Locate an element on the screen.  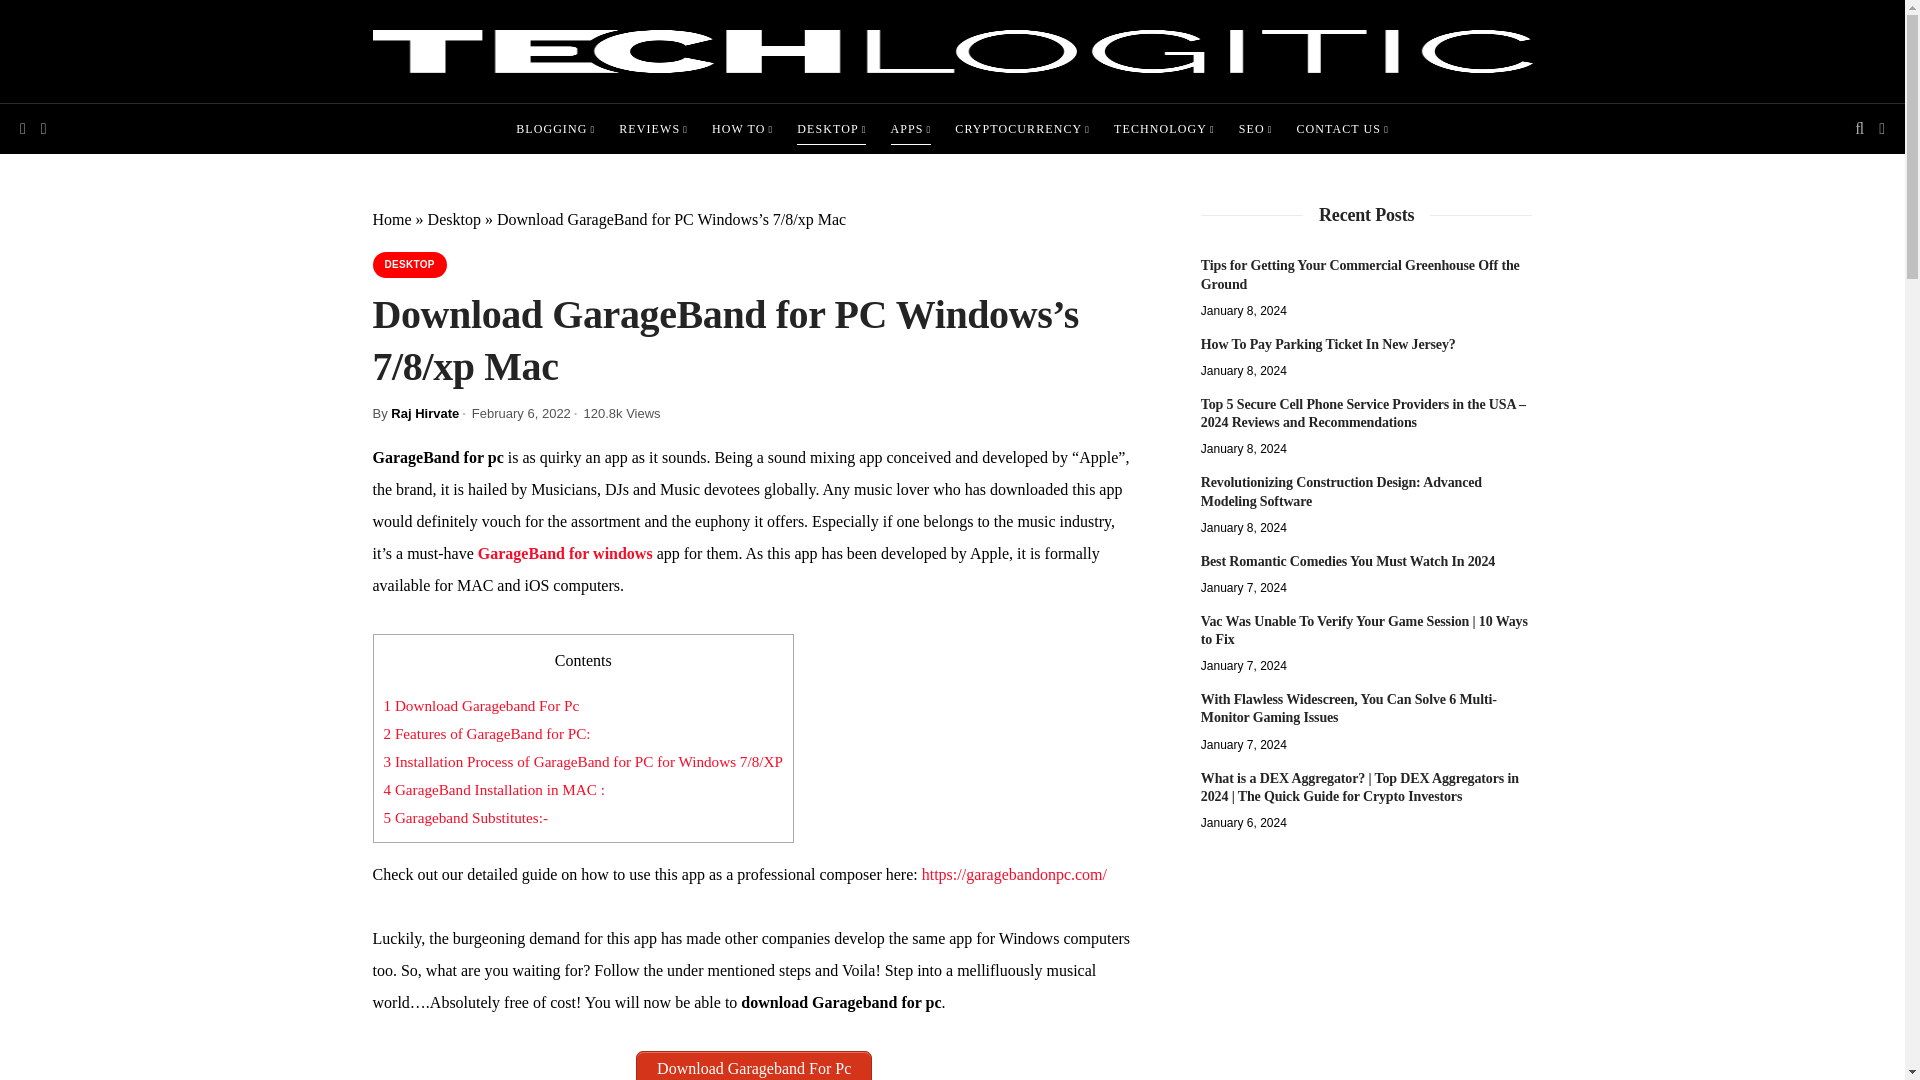
Posts by Raj Hirvate is located at coordinates (424, 414).